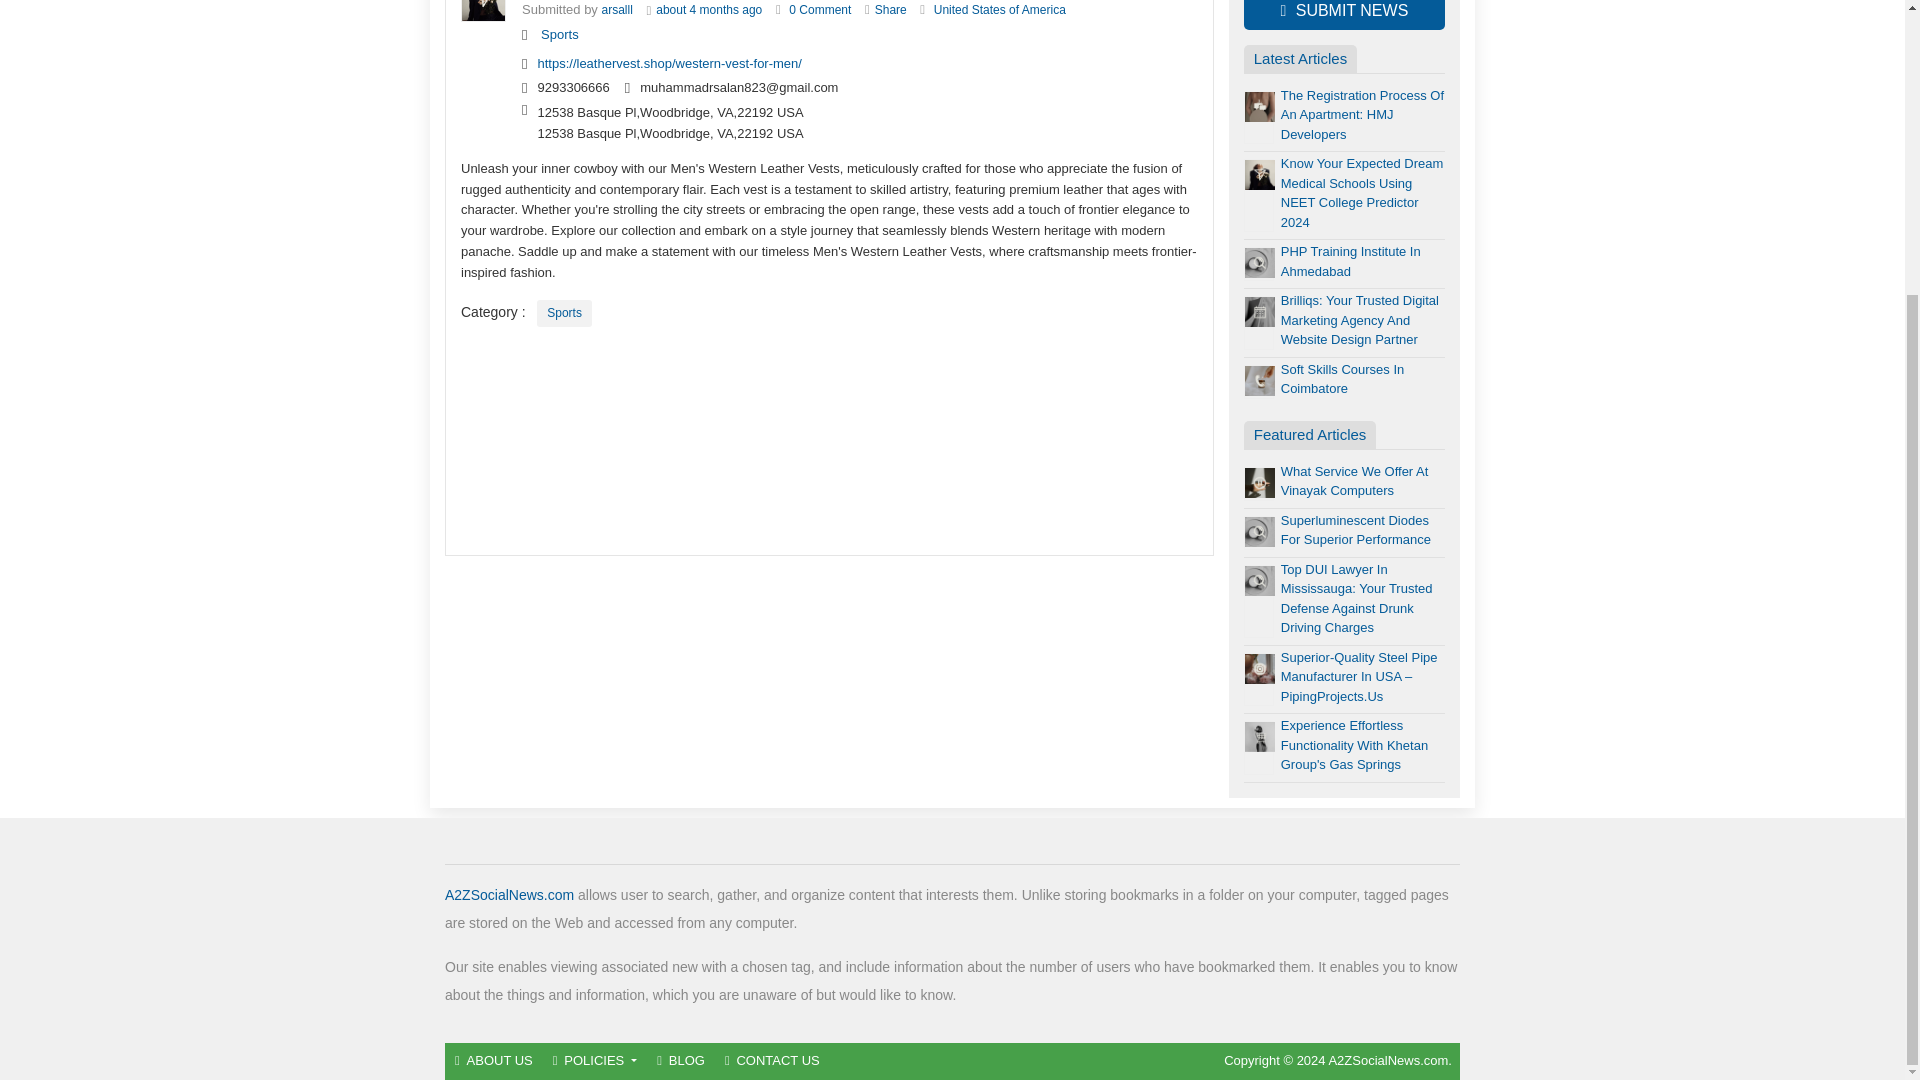 The width and height of the screenshot is (1920, 1080). What do you see at coordinates (564, 314) in the screenshot?
I see `Sports` at bounding box center [564, 314].